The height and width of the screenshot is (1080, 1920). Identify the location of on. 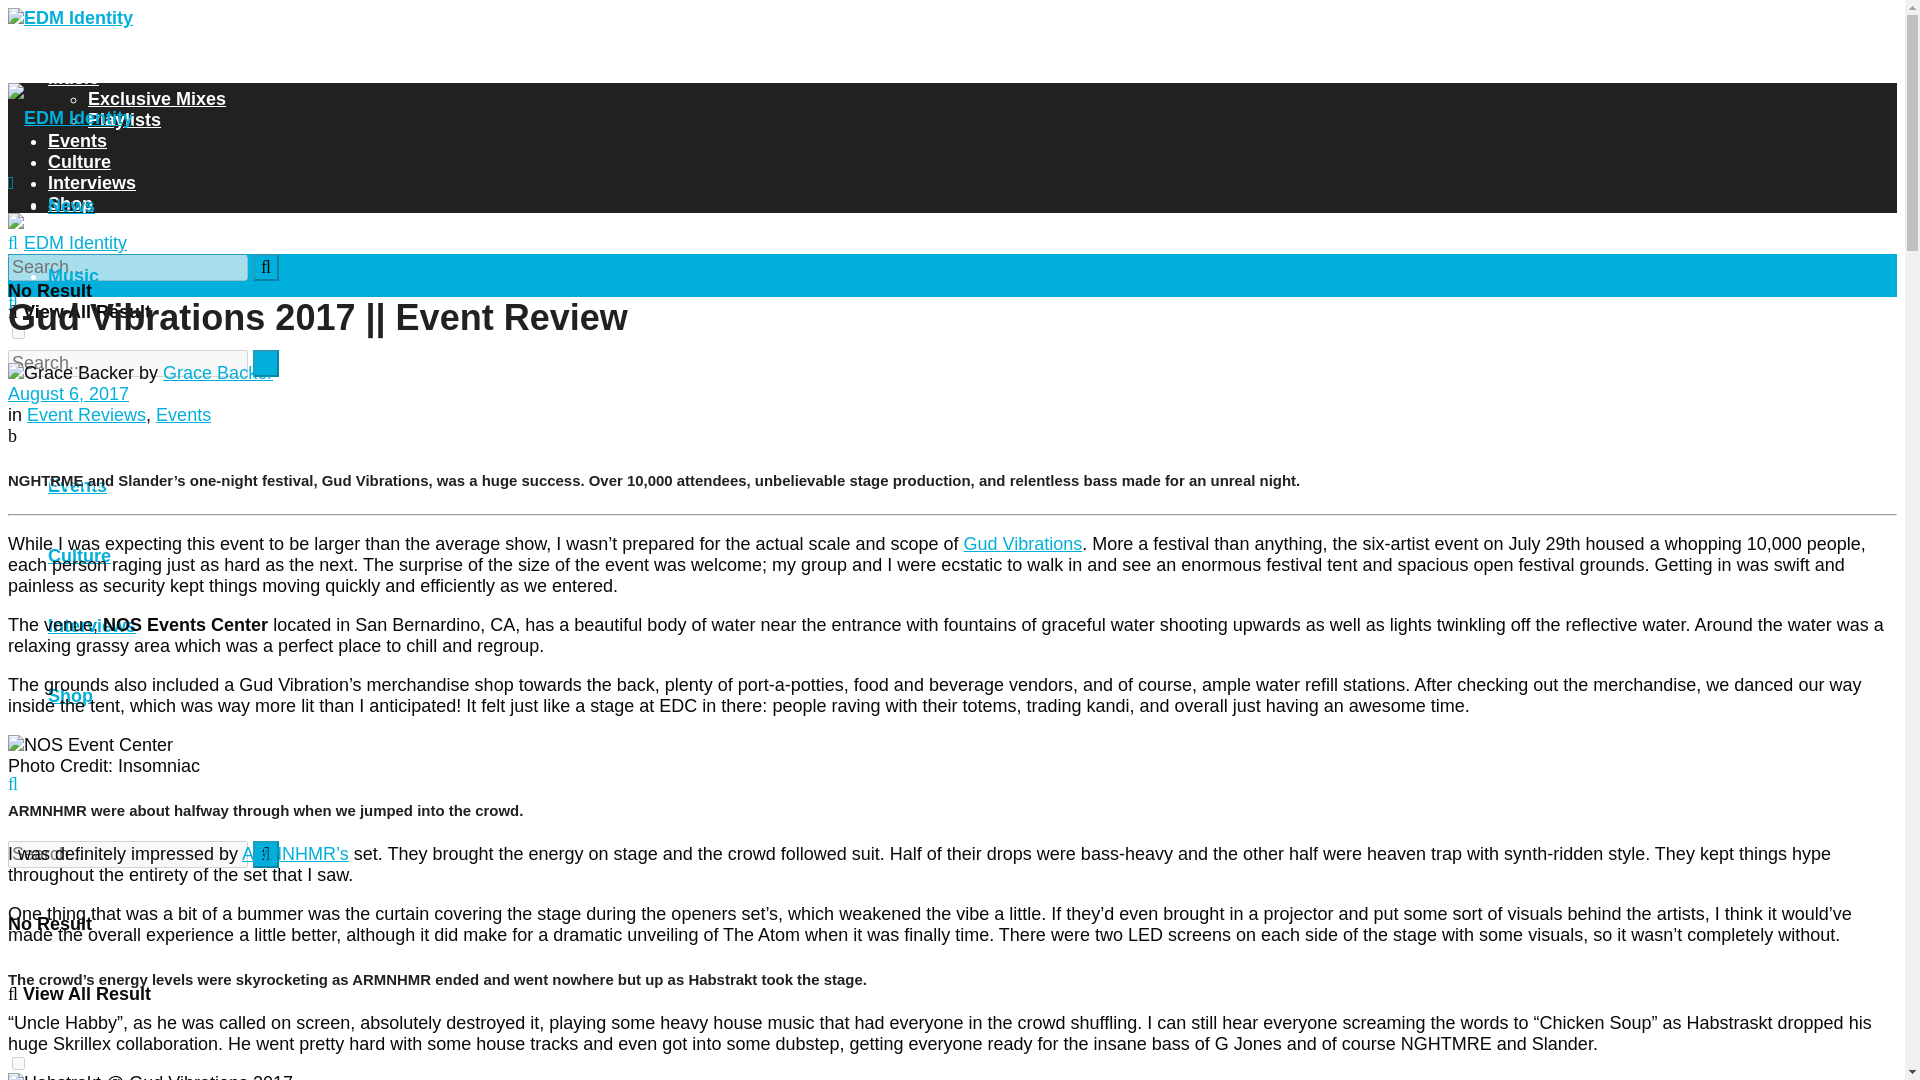
(18, 1064).